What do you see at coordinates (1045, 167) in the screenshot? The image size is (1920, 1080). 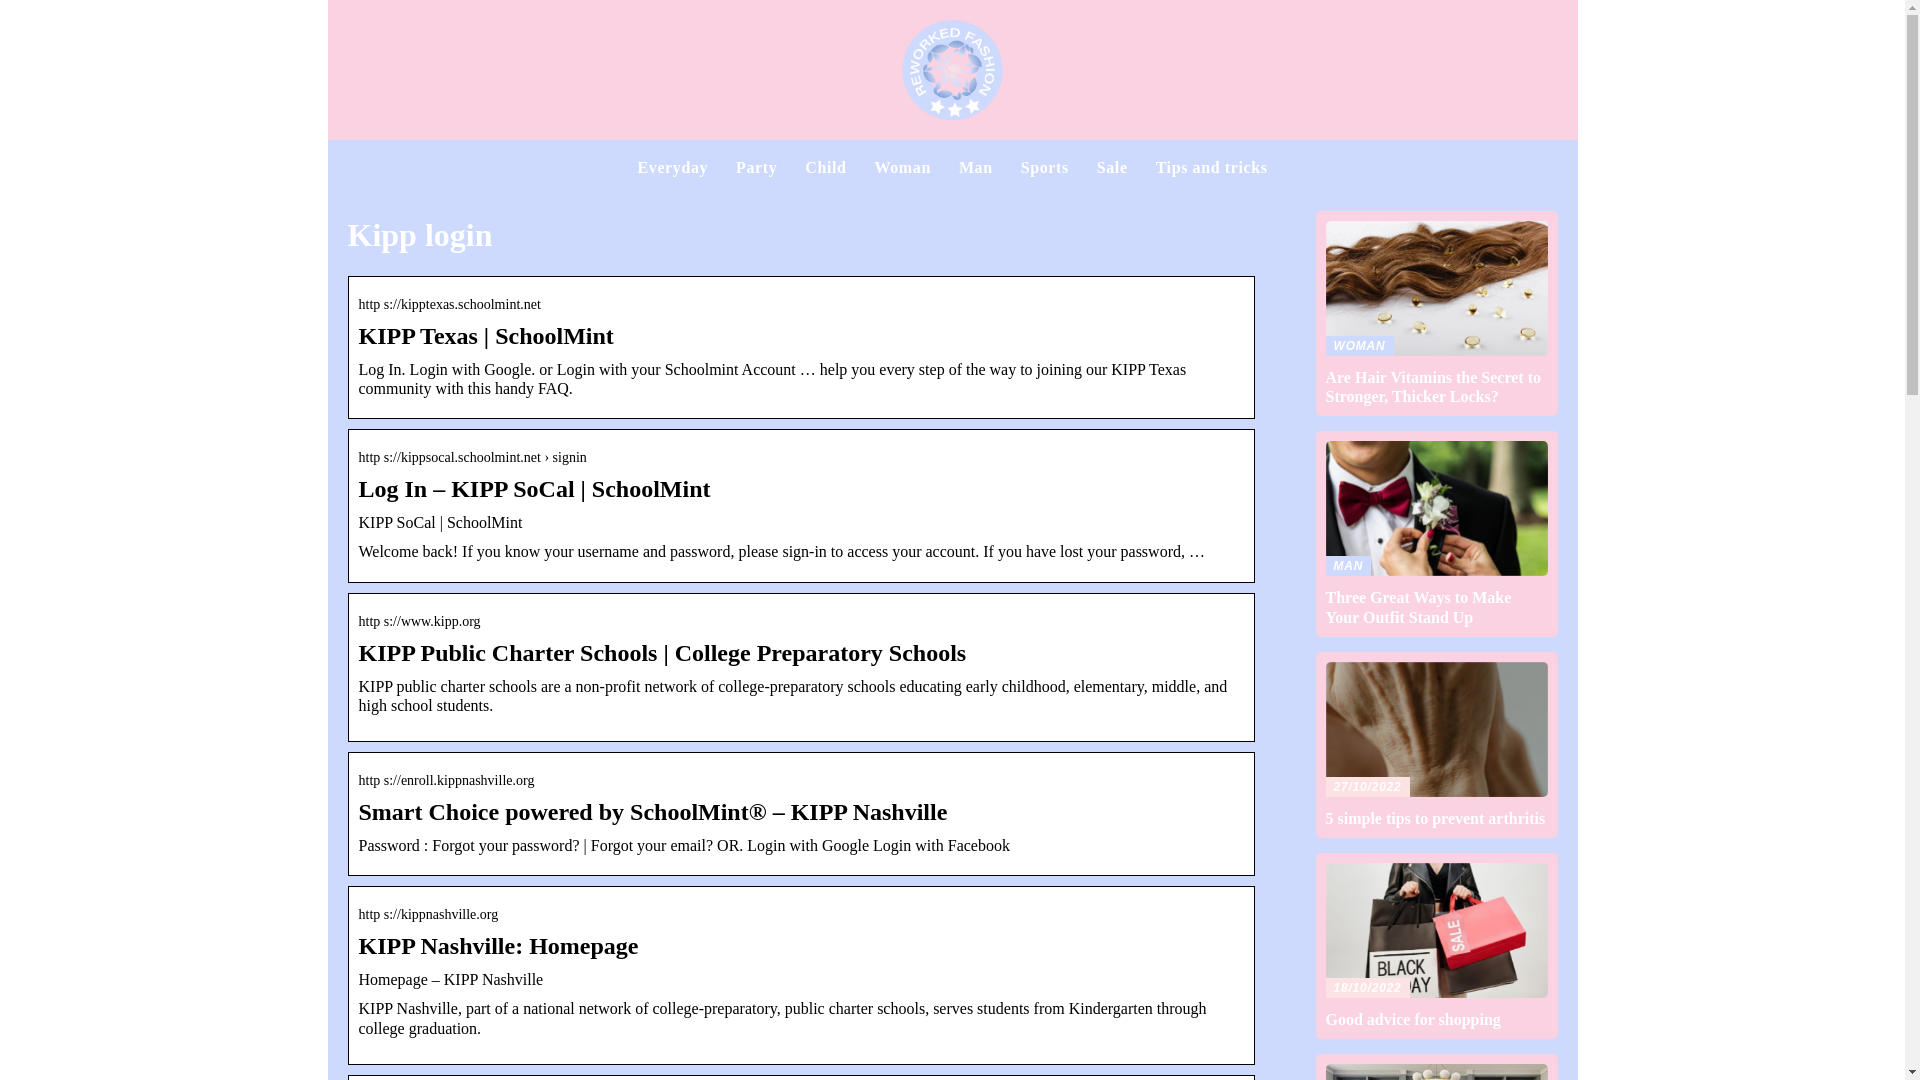 I see `Child` at bounding box center [1045, 167].